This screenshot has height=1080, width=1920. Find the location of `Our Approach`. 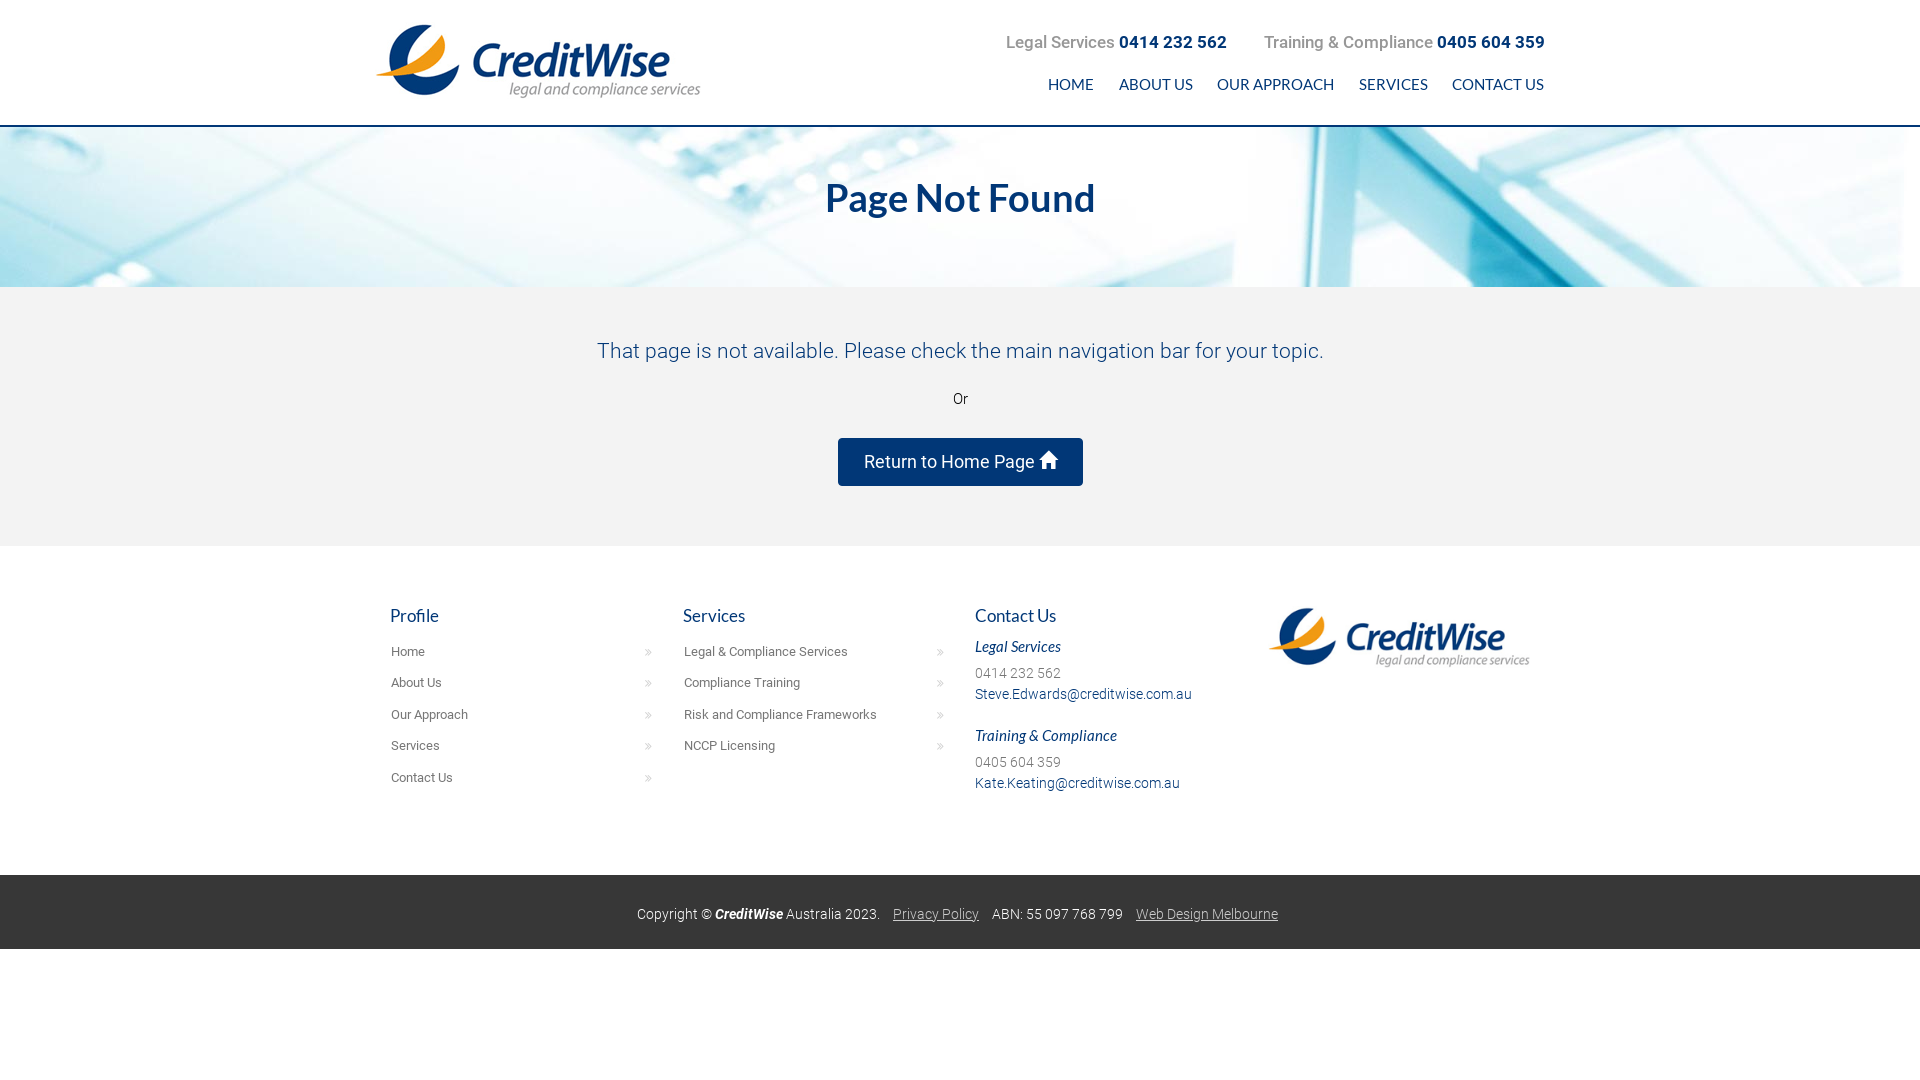

Our Approach is located at coordinates (522, 715).